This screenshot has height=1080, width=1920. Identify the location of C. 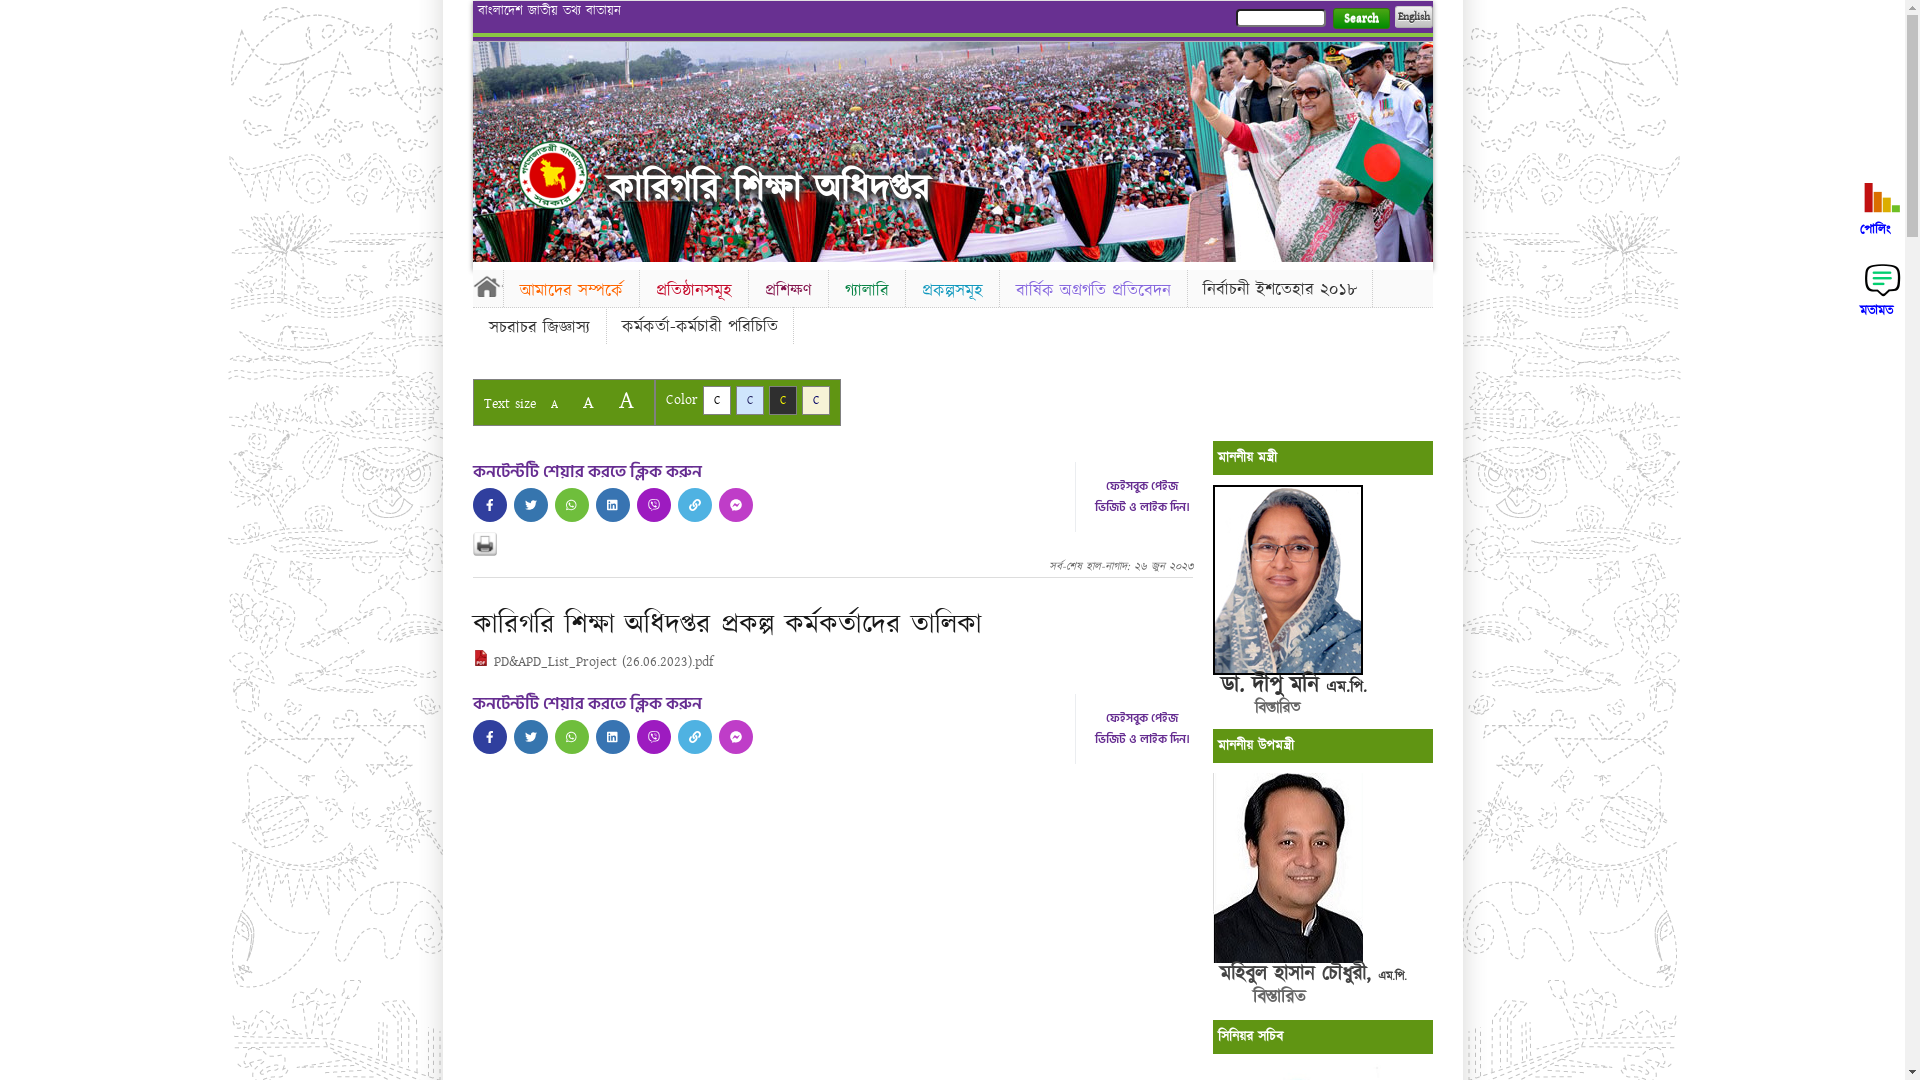
(750, 400).